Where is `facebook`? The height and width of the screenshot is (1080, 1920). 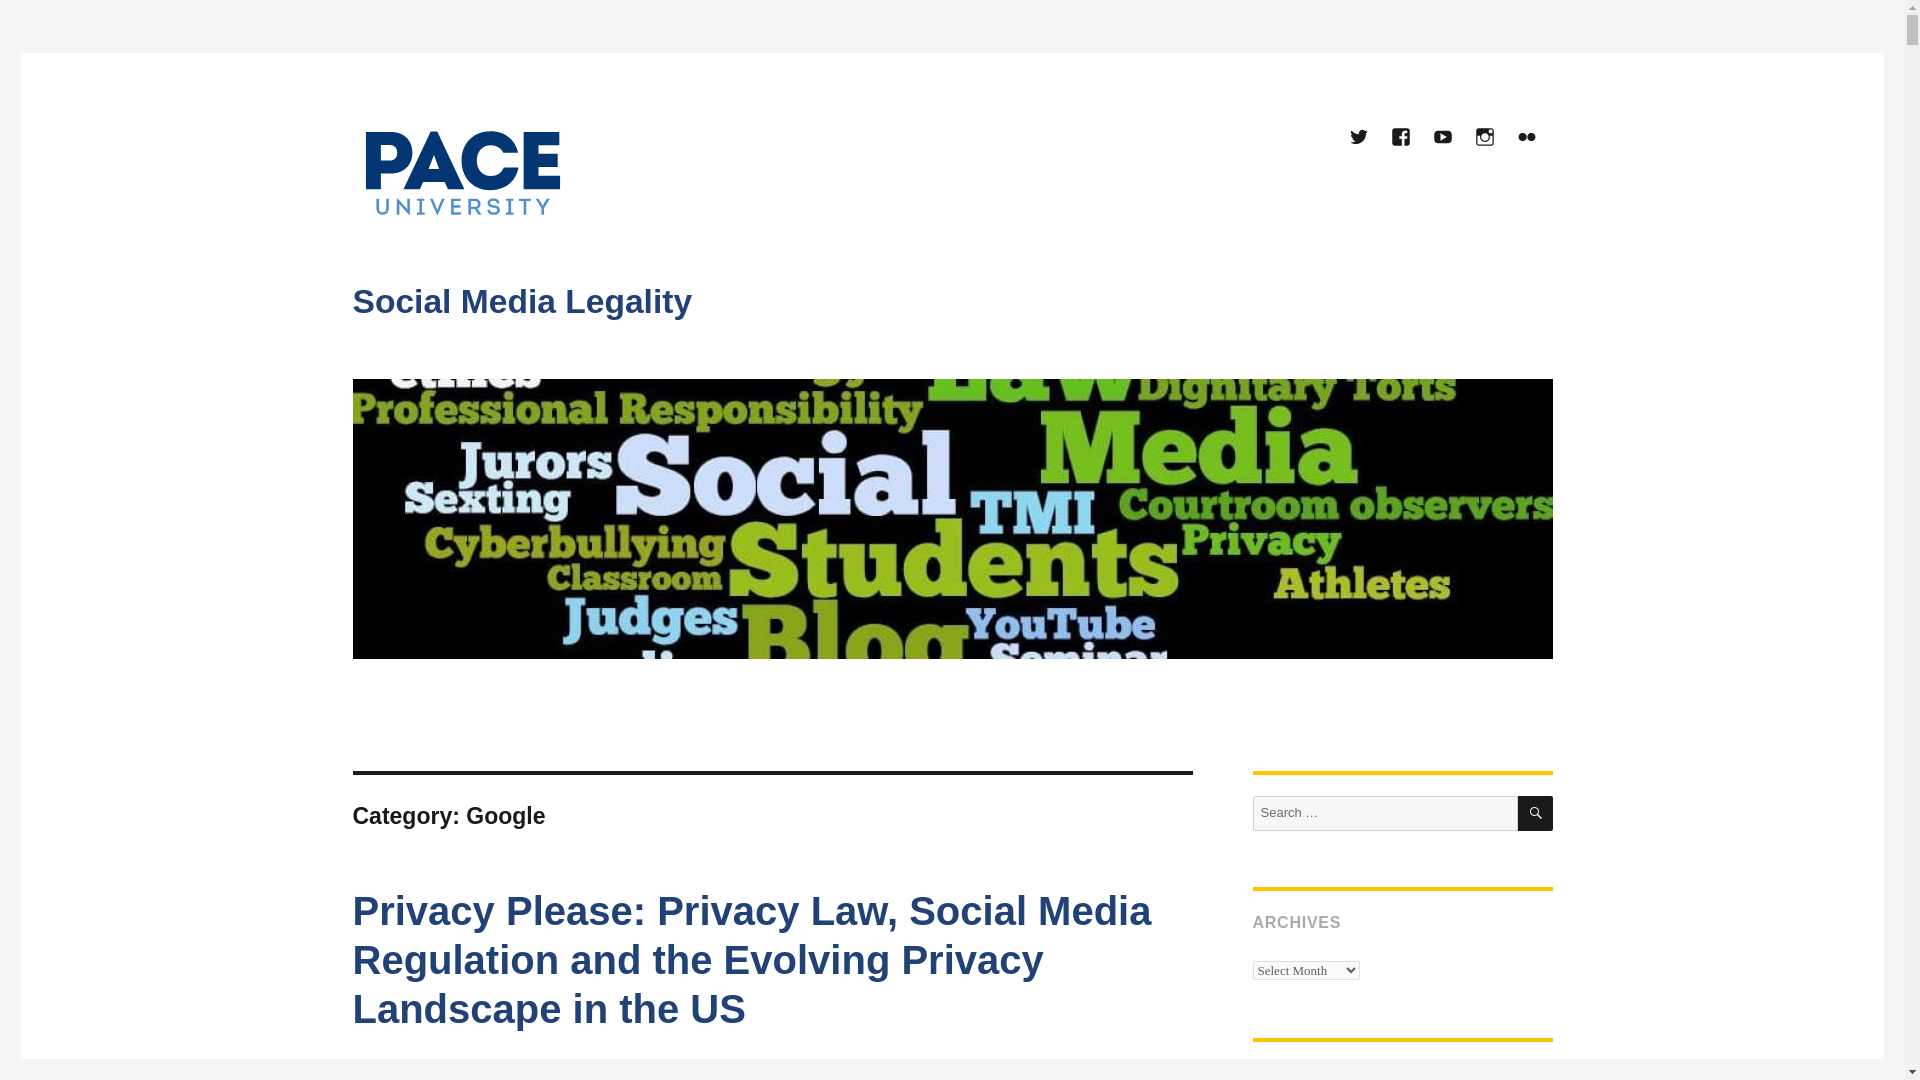 facebook is located at coordinates (1401, 138).